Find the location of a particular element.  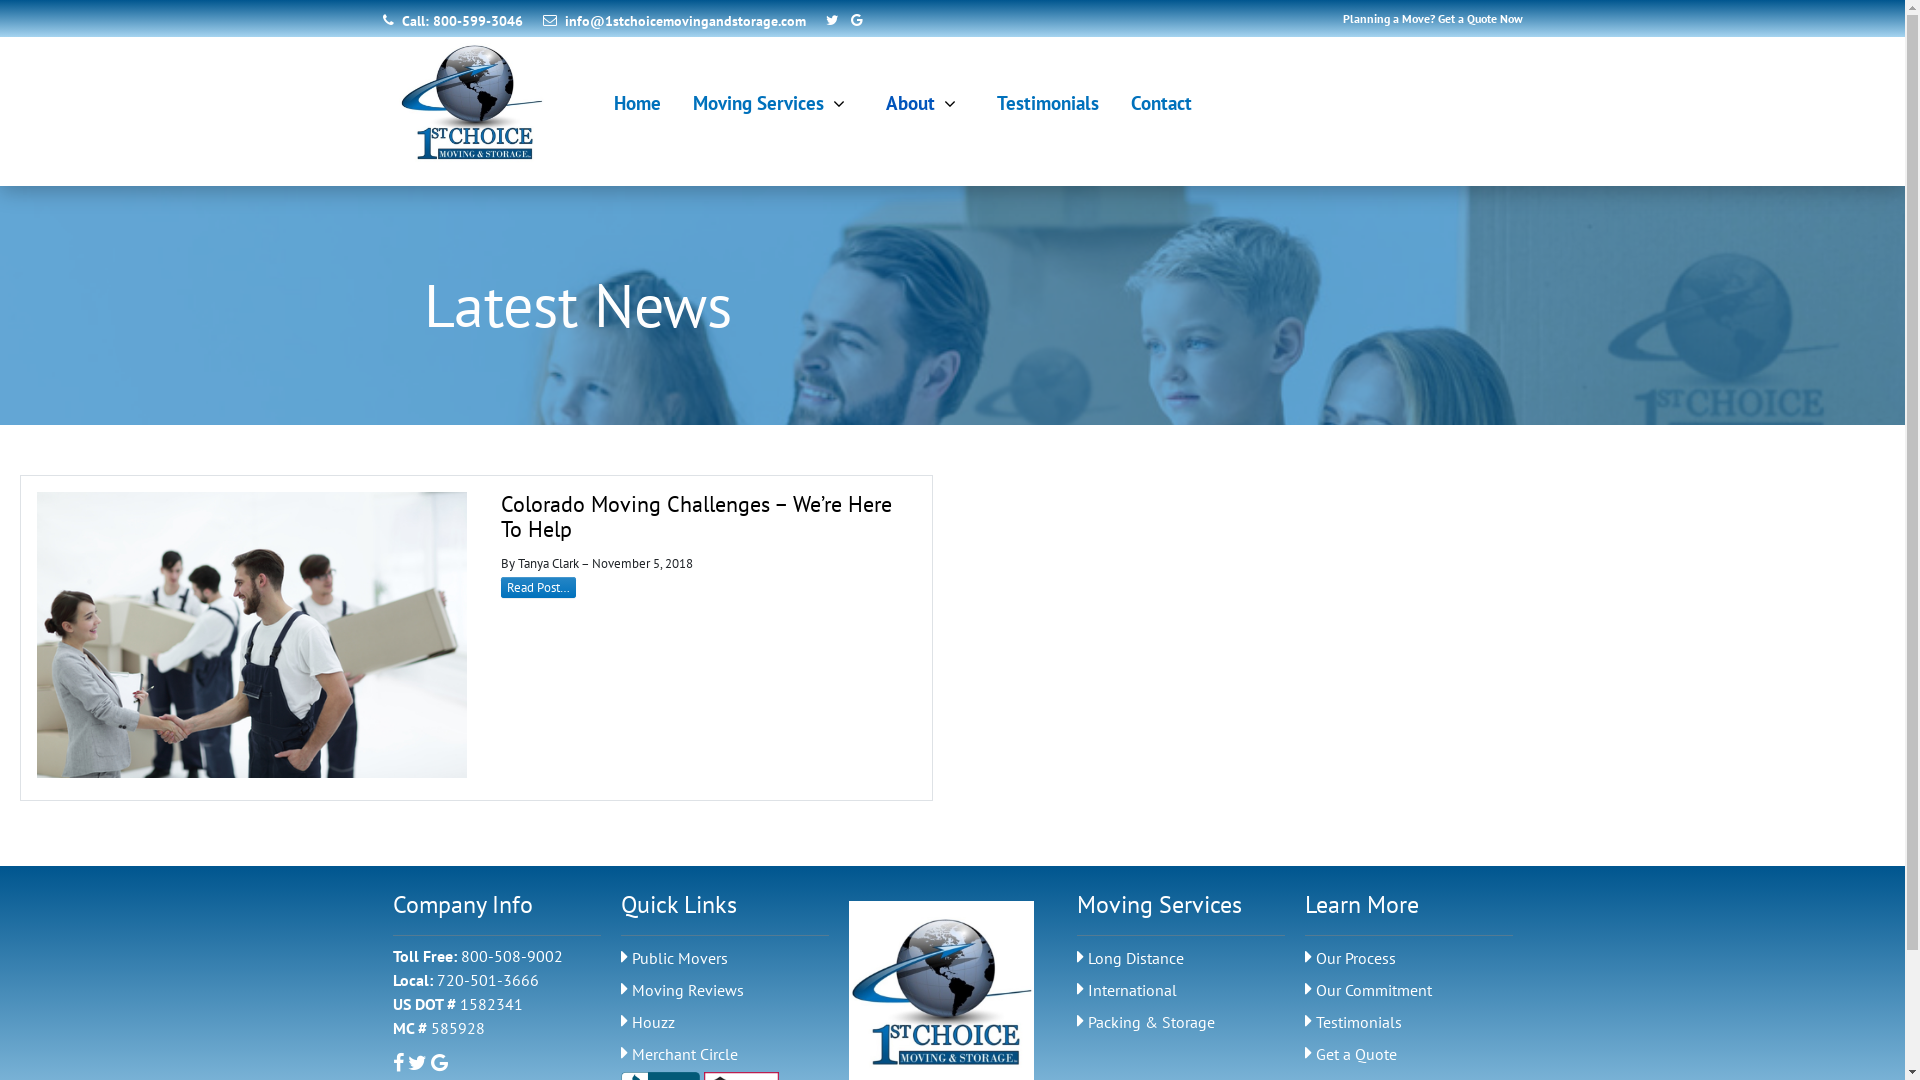

About is located at coordinates (925, 103).